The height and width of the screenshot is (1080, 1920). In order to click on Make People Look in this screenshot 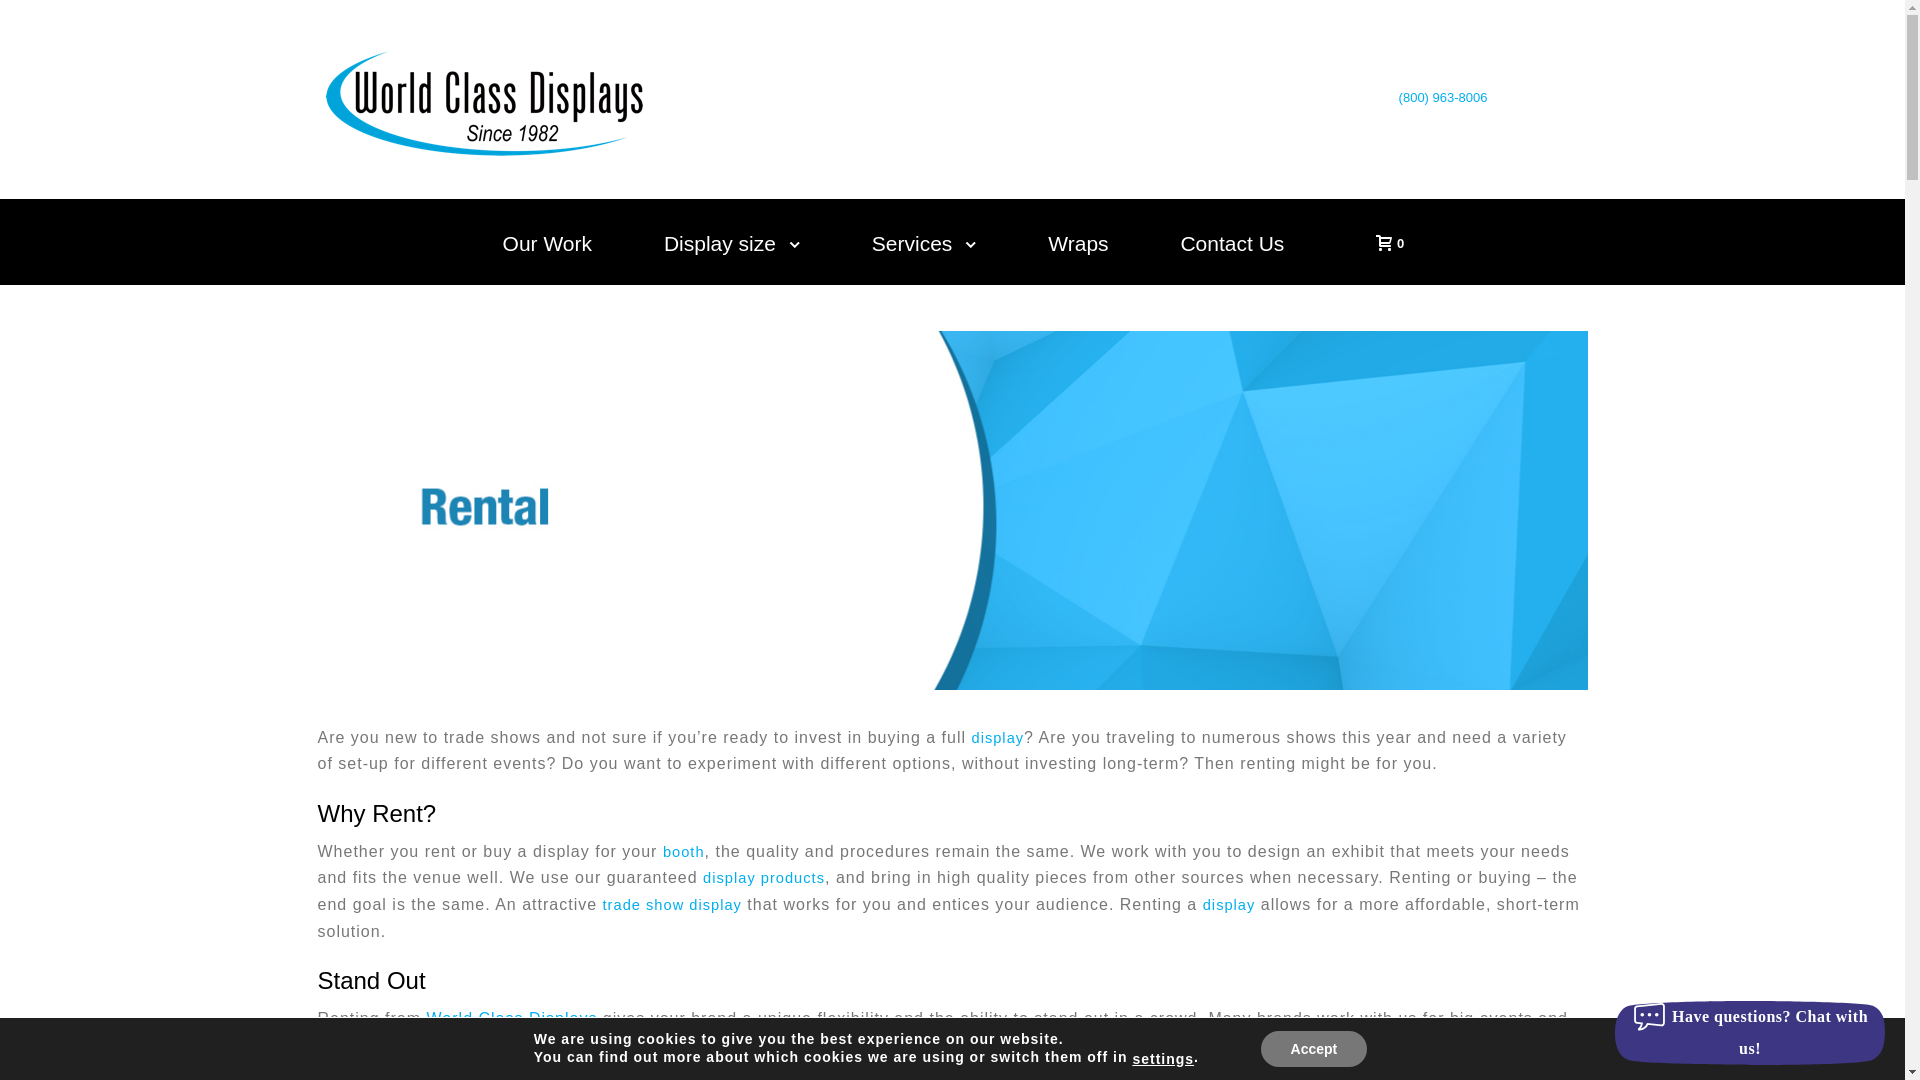, I will do `click(482, 99)`.